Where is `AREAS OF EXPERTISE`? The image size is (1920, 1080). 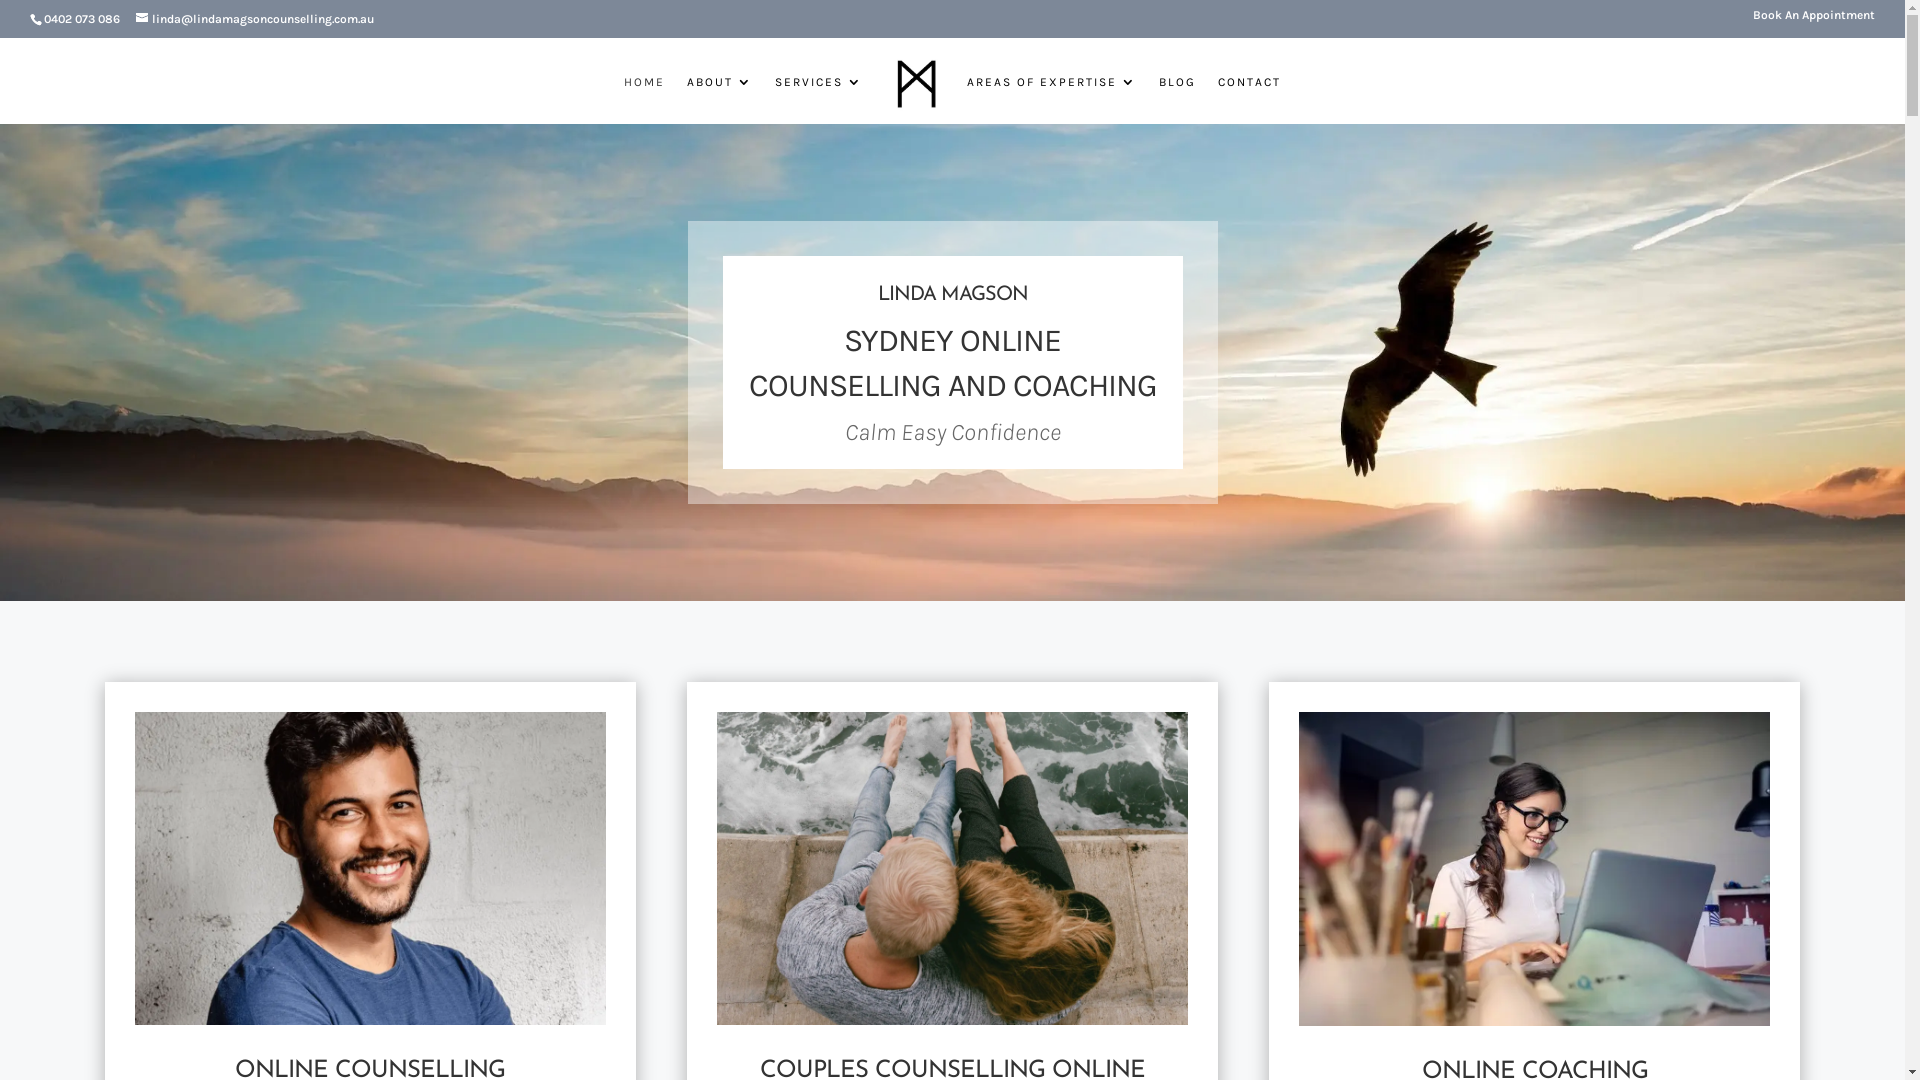 AREAS OF EXPERTISE is located at coordinates (1052, 100).